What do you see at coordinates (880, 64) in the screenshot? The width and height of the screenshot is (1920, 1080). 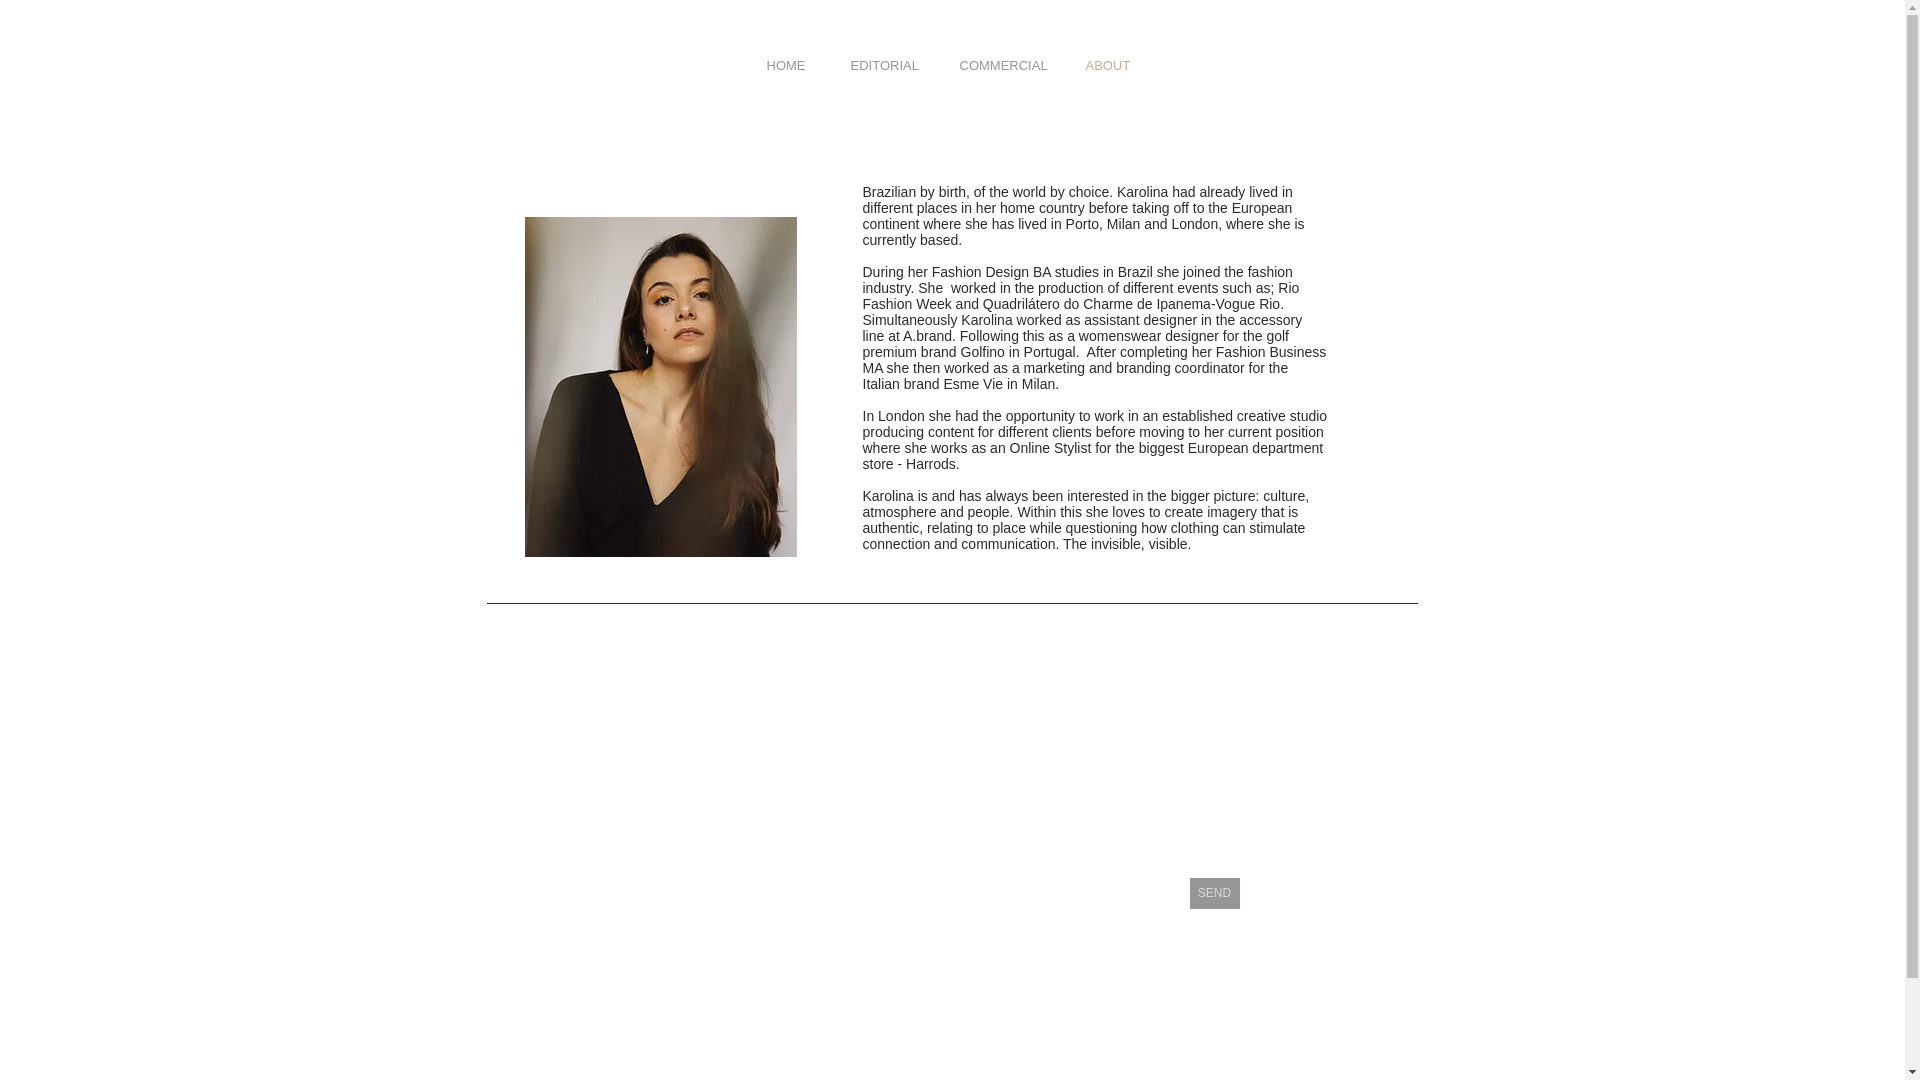 I see `EDITORIAL` at bounding box center [880, 64].